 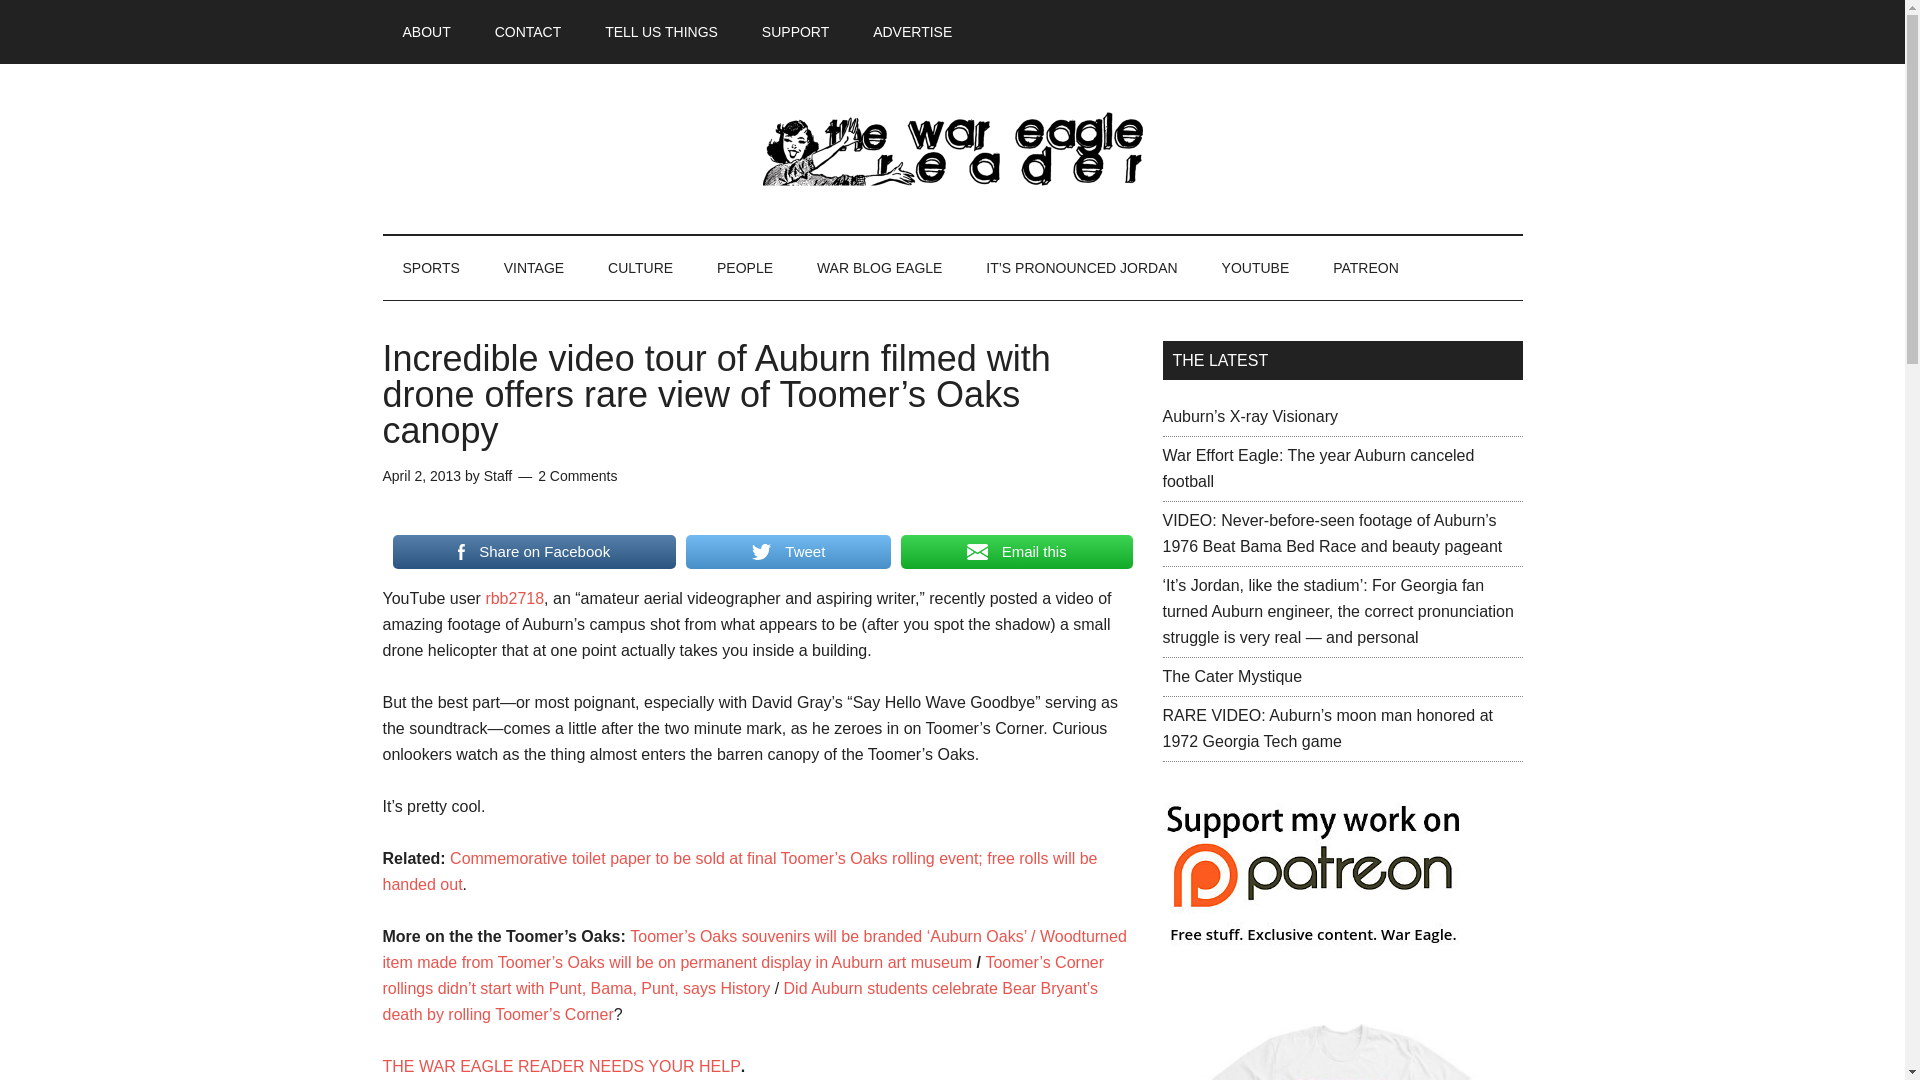 What do you see at coordinates (533, 552) in the screenshot?
I see `Share on Facebook` at bounding box center [533, 552].